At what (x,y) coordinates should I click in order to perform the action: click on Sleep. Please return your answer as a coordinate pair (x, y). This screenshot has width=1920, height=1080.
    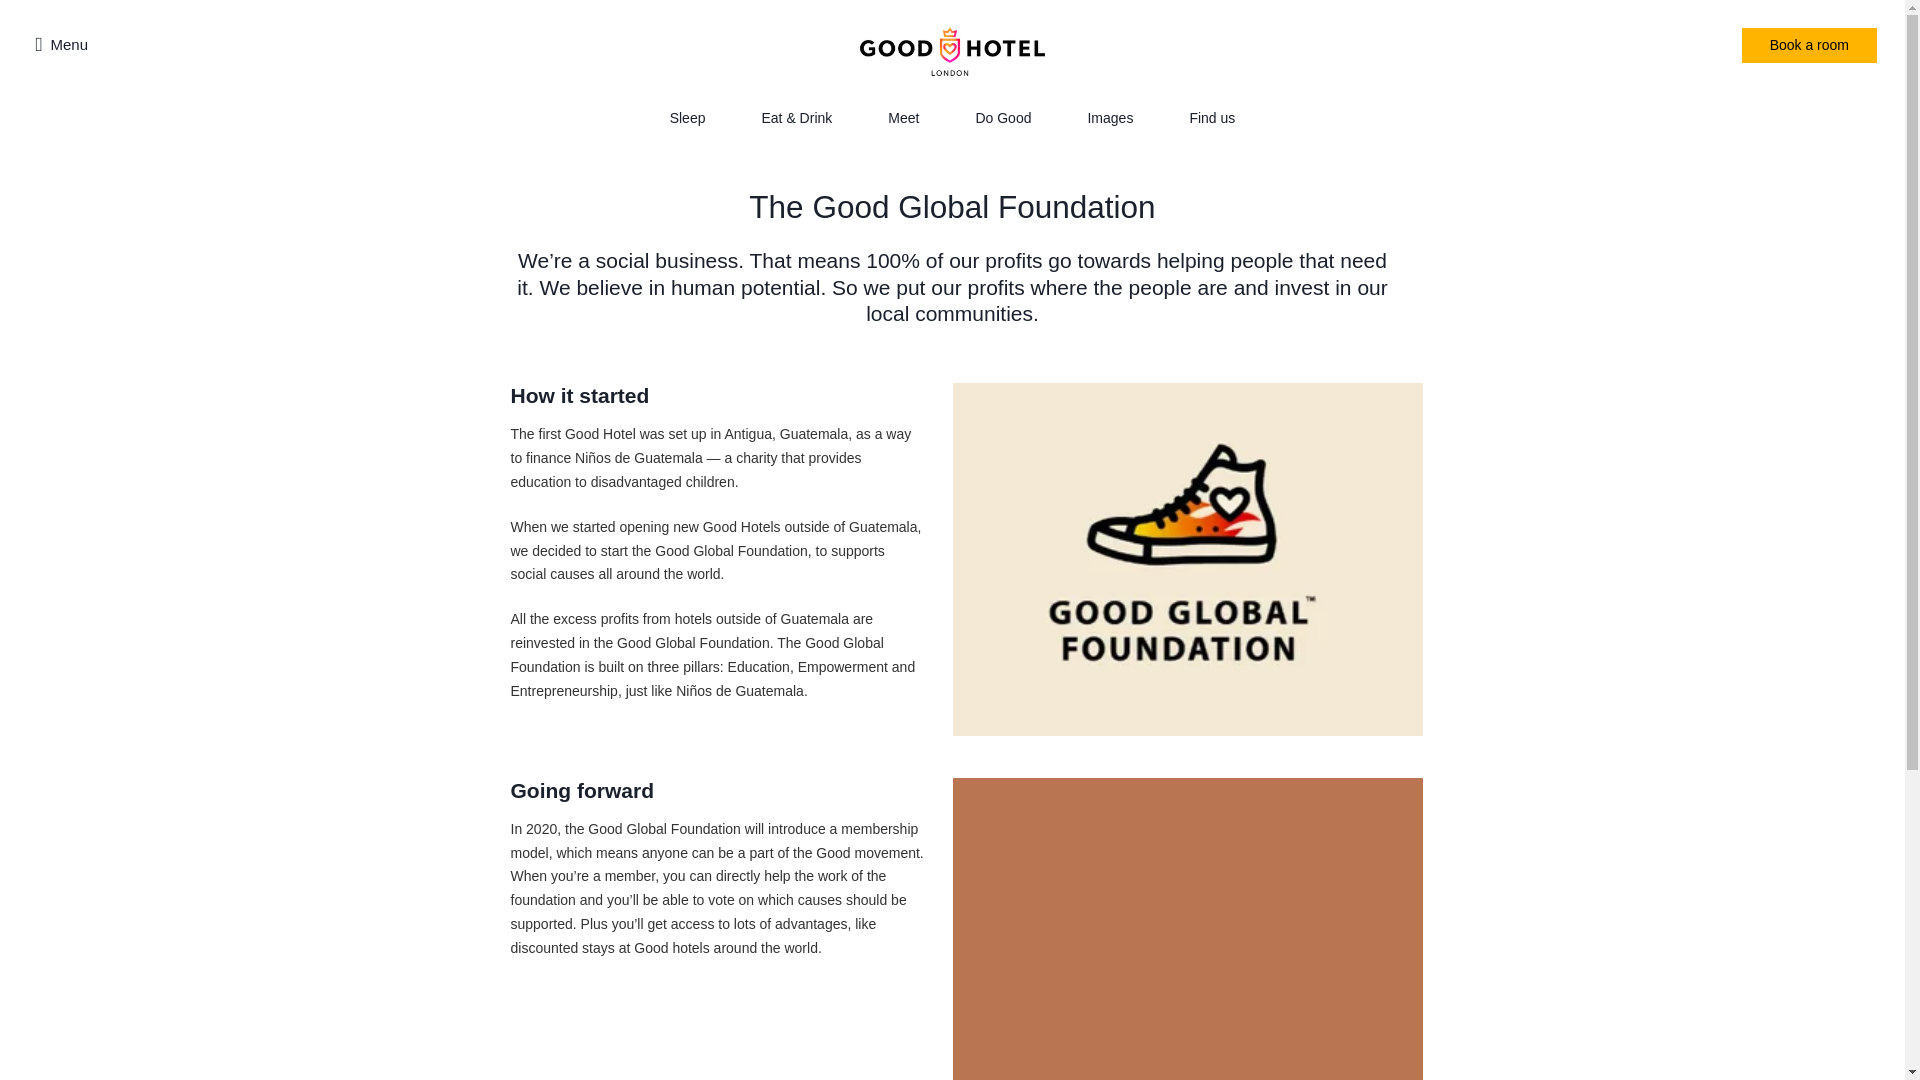
    Looking at the image, I should click on (688, 118).